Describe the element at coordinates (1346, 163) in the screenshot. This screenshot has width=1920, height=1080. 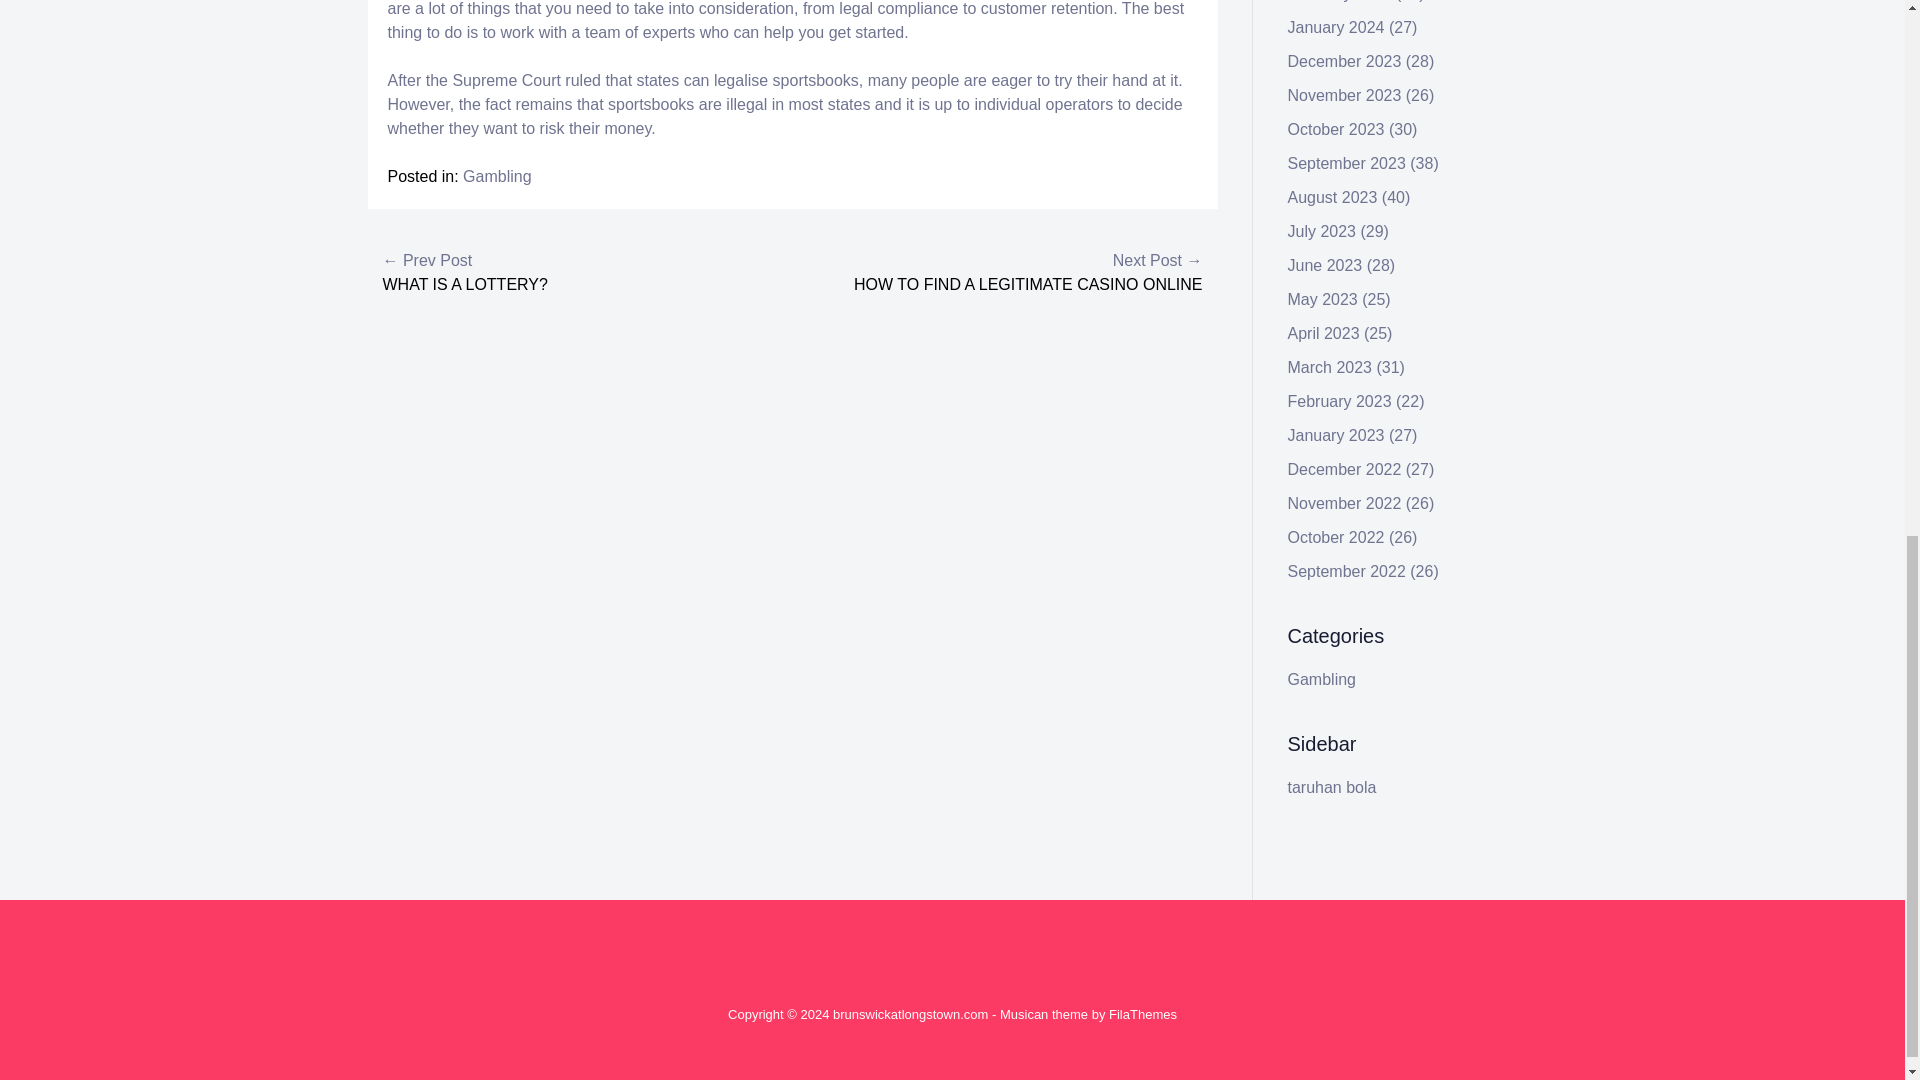
I see `September 2023` at that location.